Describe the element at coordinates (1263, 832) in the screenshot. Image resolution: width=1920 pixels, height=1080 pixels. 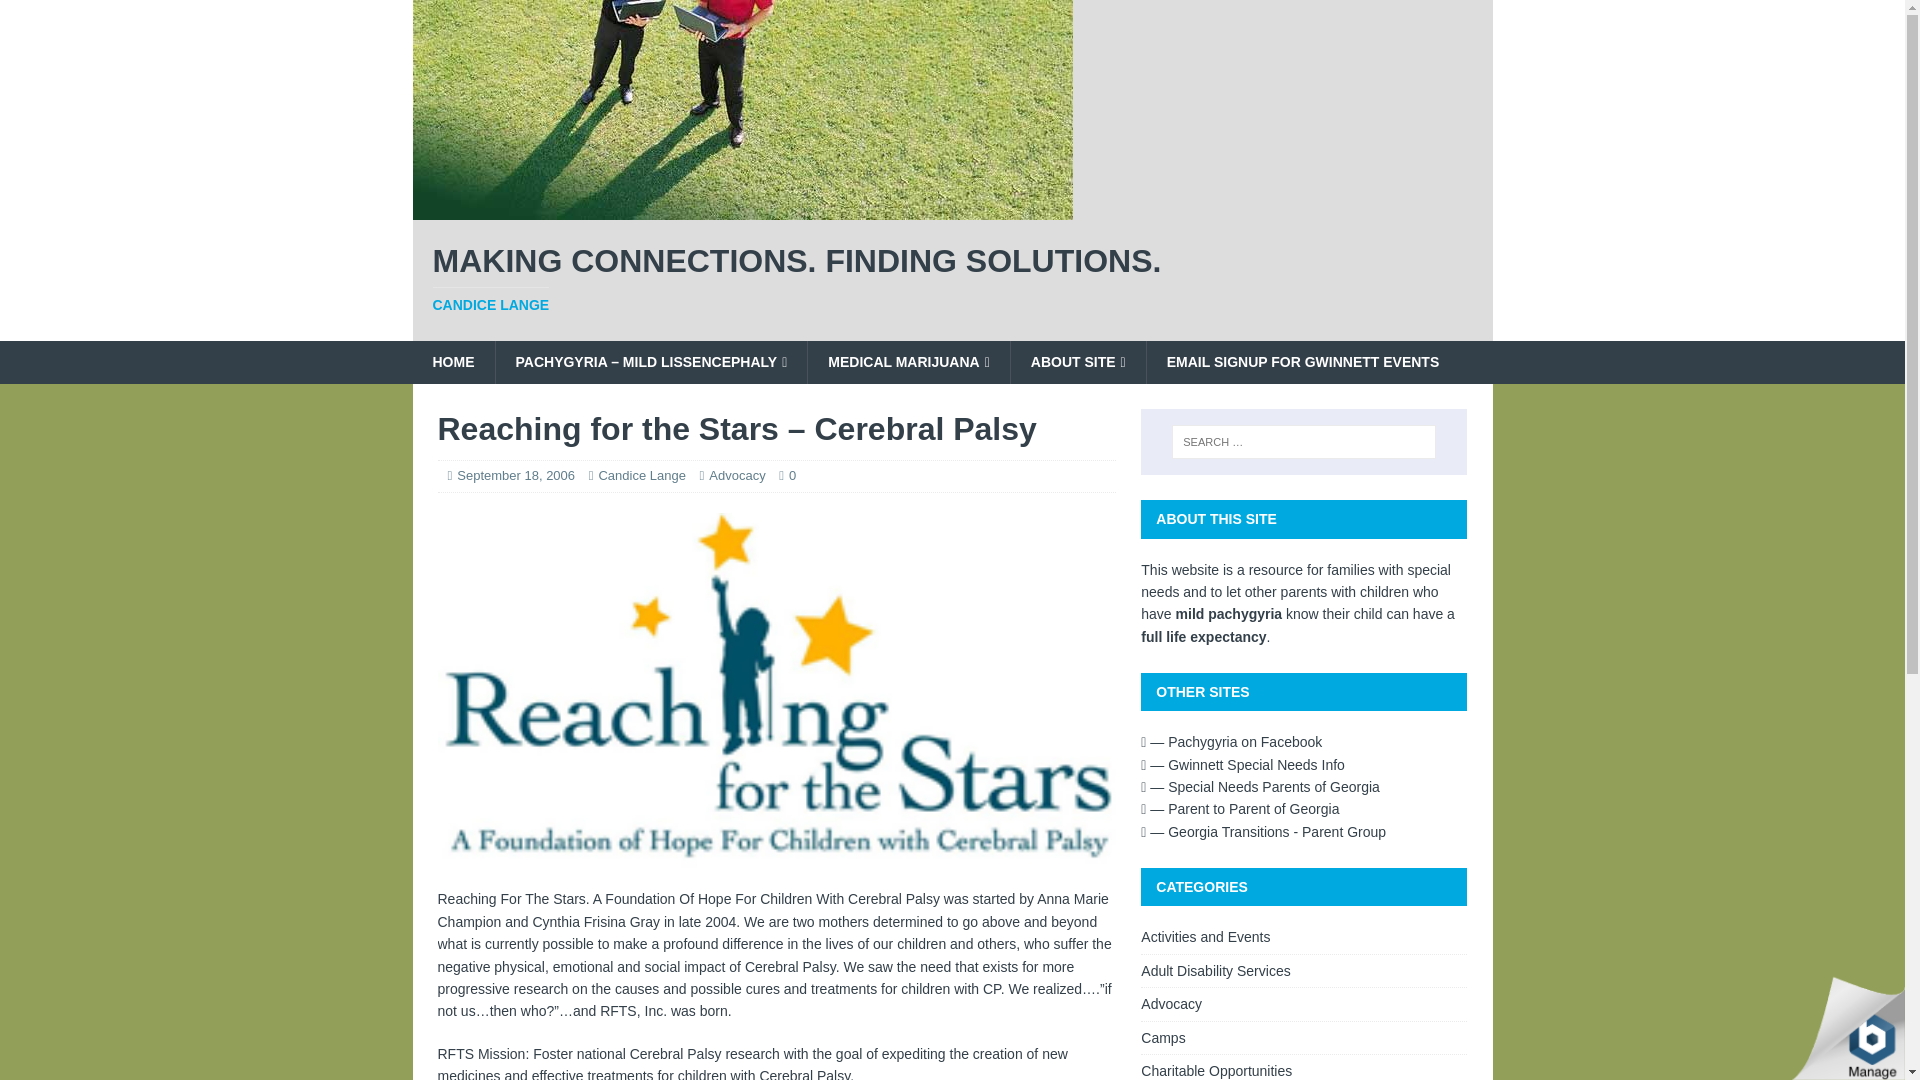
I see `Georgia Transitions - Parent Group` at that location.